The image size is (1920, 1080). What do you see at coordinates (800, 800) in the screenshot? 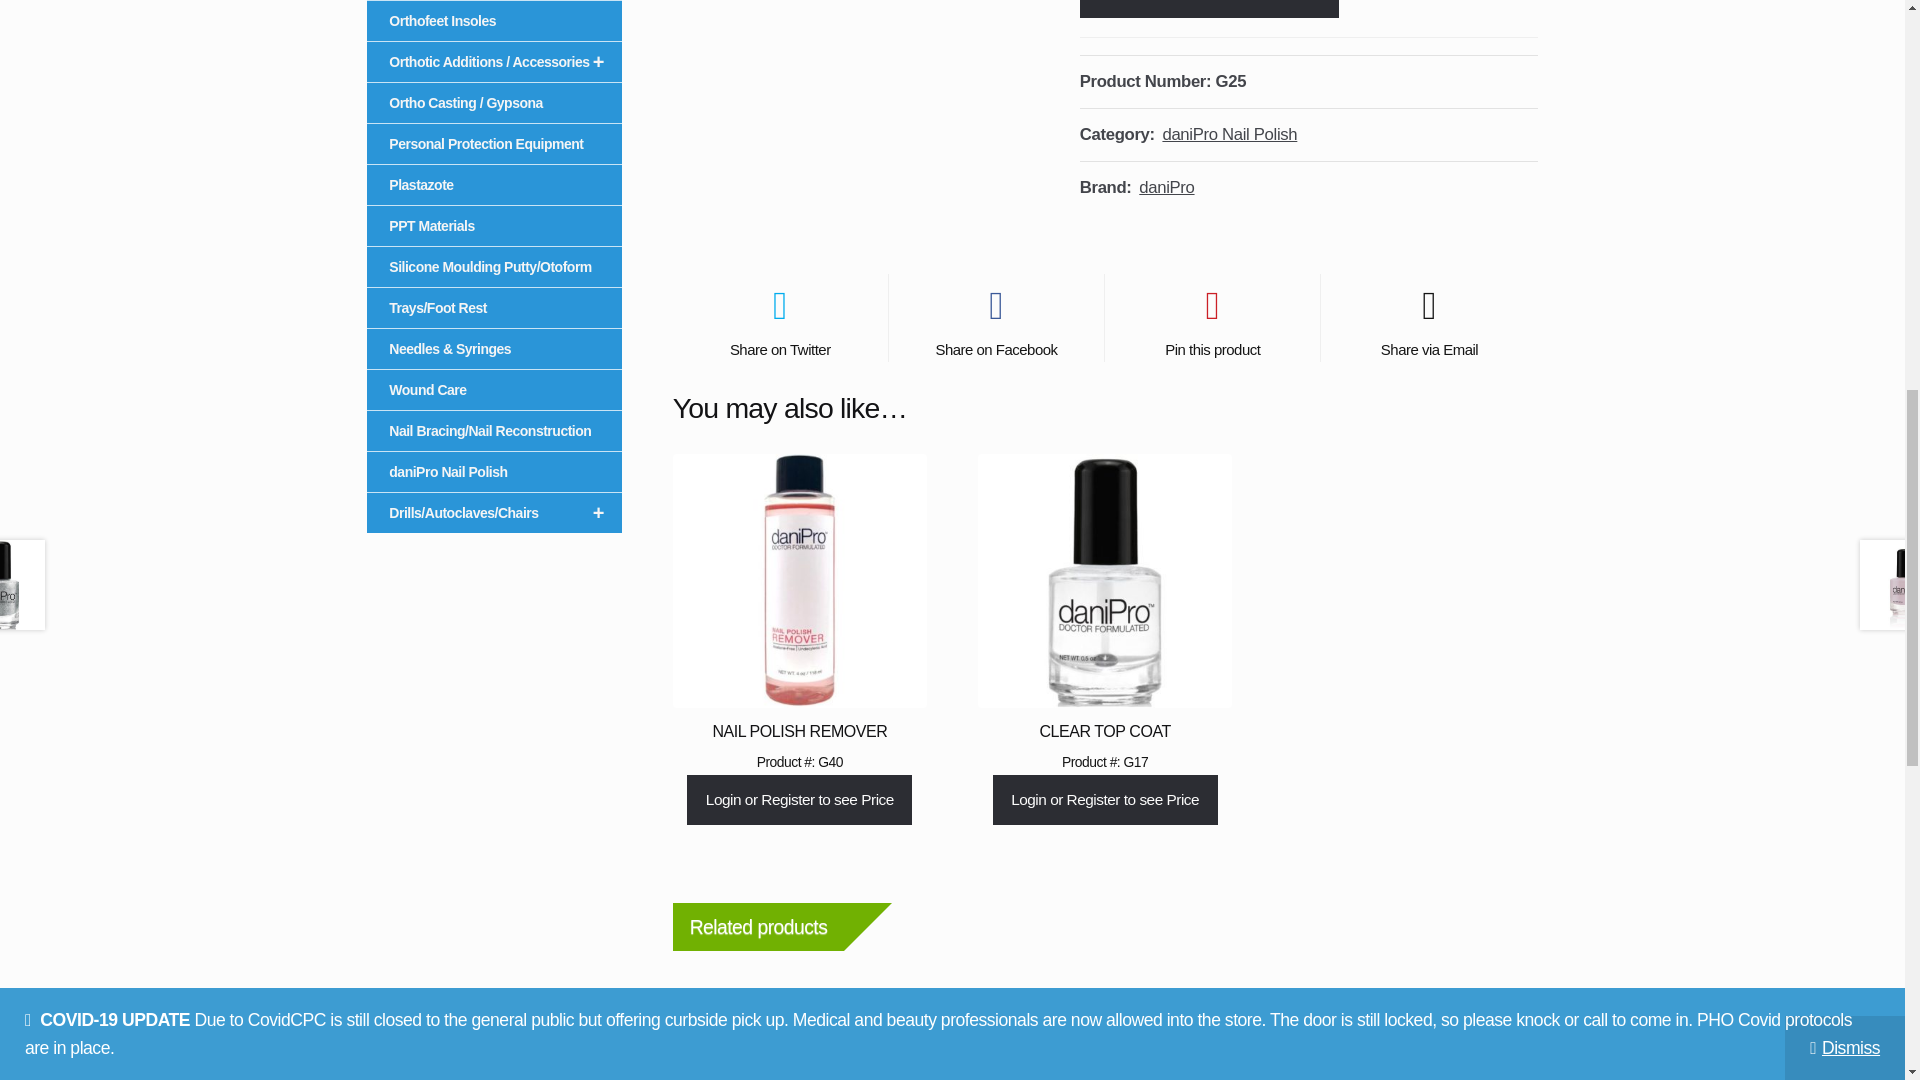
I see `Login or Register to see Price` at bounding box center [800, 800].